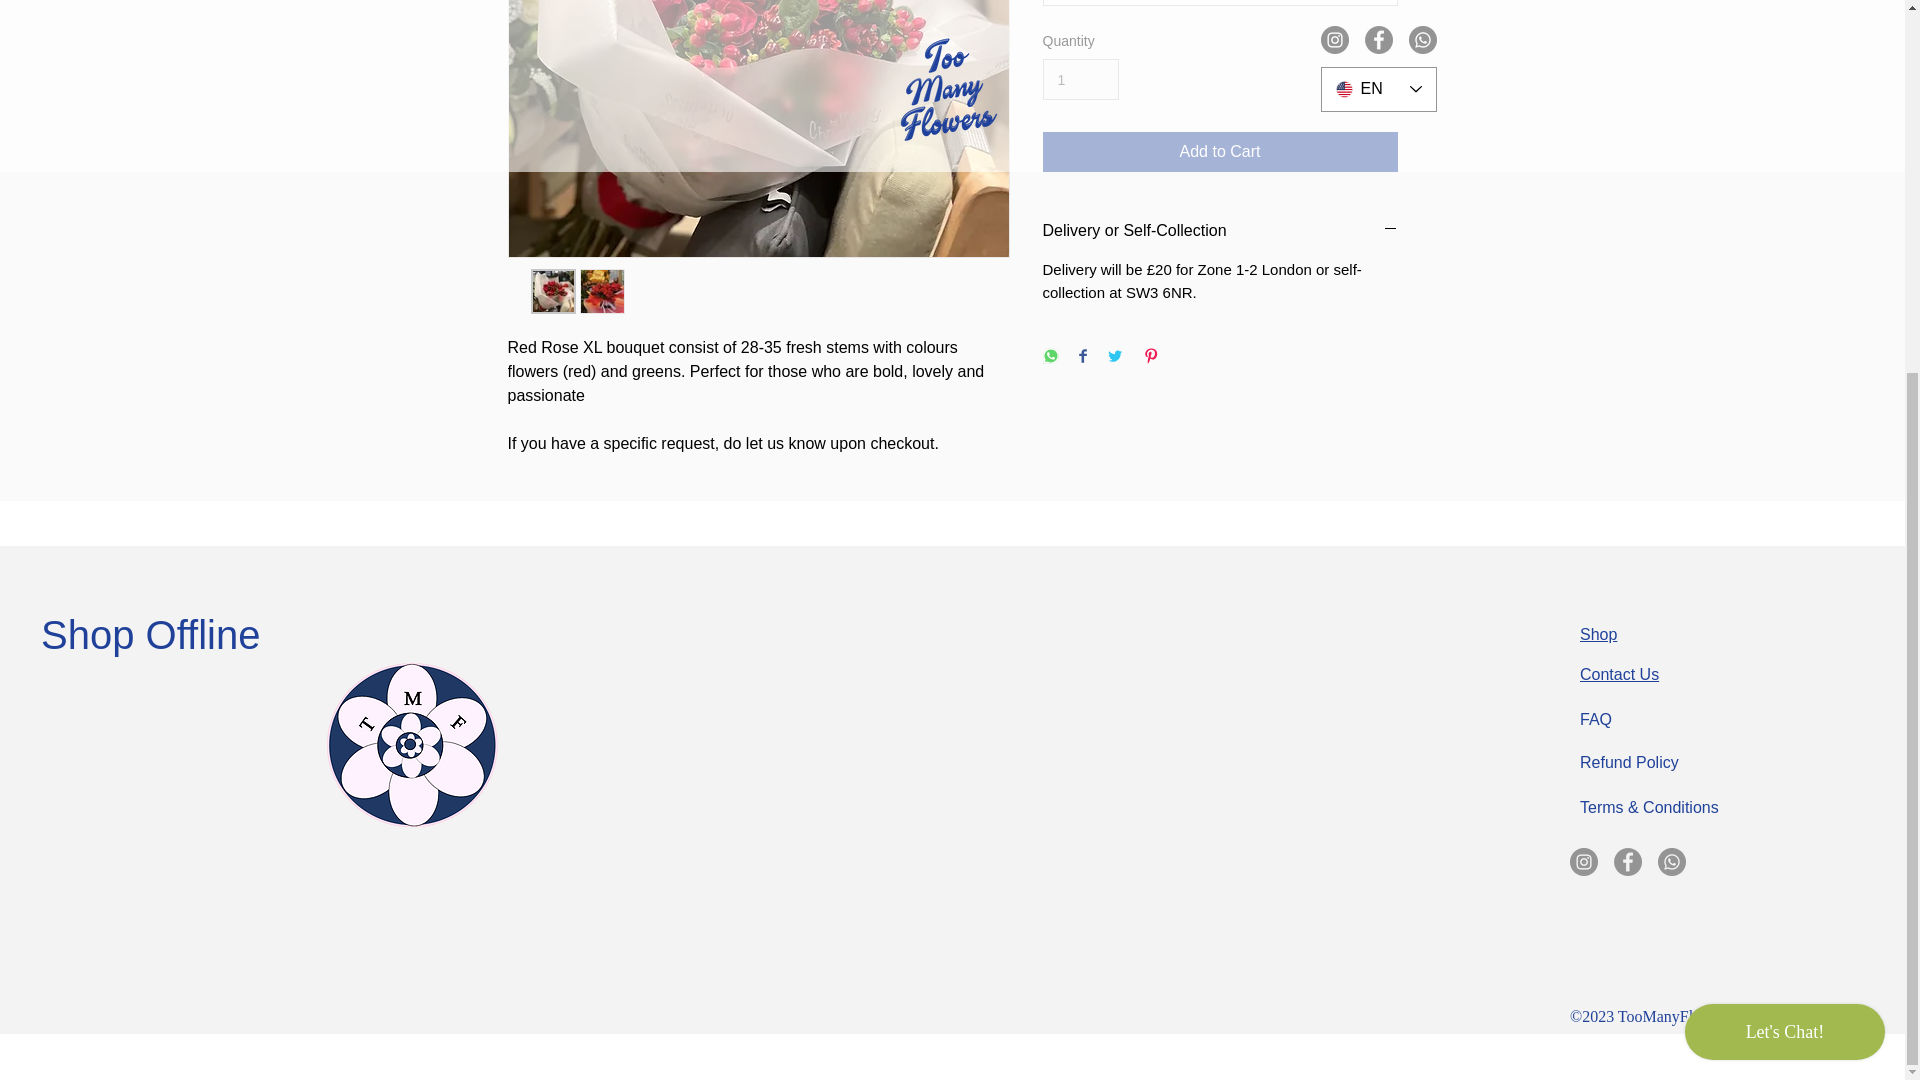  Describe the element at coordinates (1598, 634) in the screenshot. I see `Shop` at that location.